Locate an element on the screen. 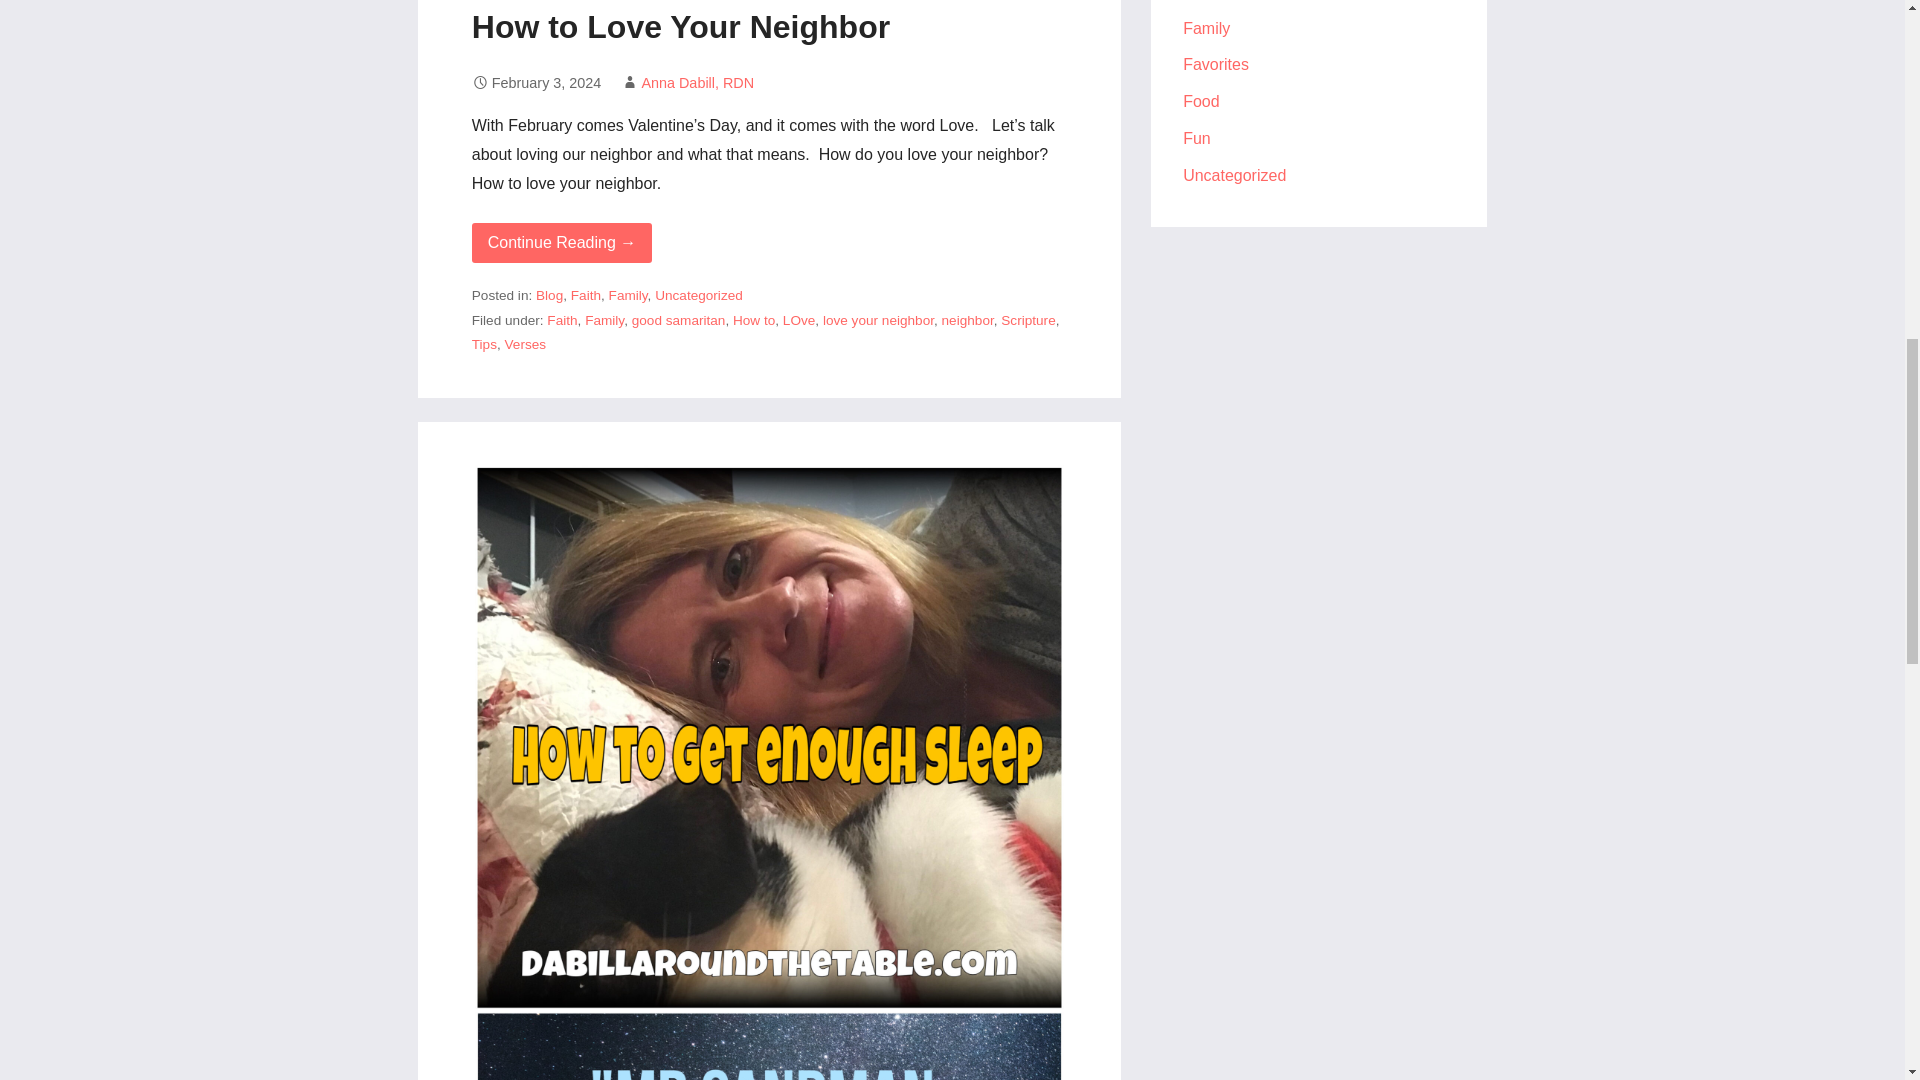 This screenshot has height=1080, width=1920. How to Love Your Neighbor is located at coordinates (681, 26).